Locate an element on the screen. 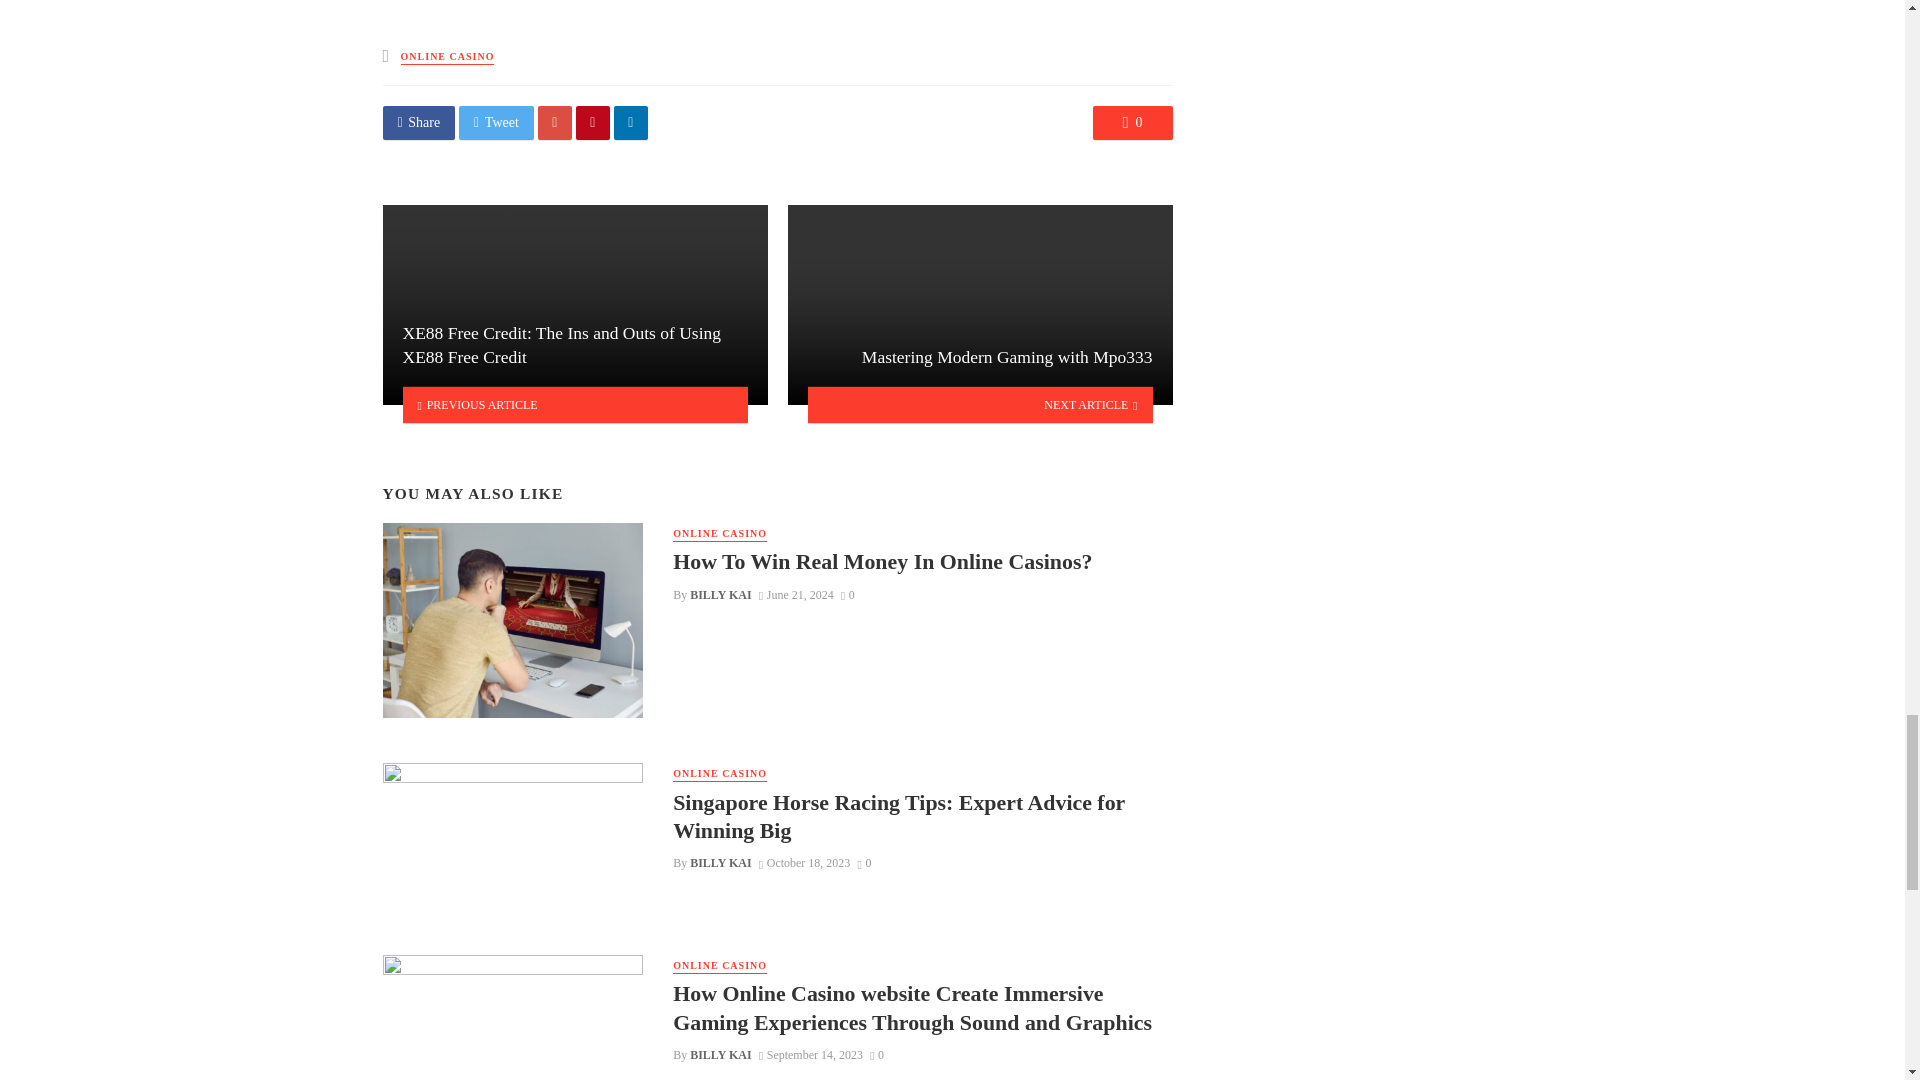 Image resolution: width=1920 pixels, height=1080 pixels. How To Win Real Money In Online Casinos? is located at coordinates (882, 561).